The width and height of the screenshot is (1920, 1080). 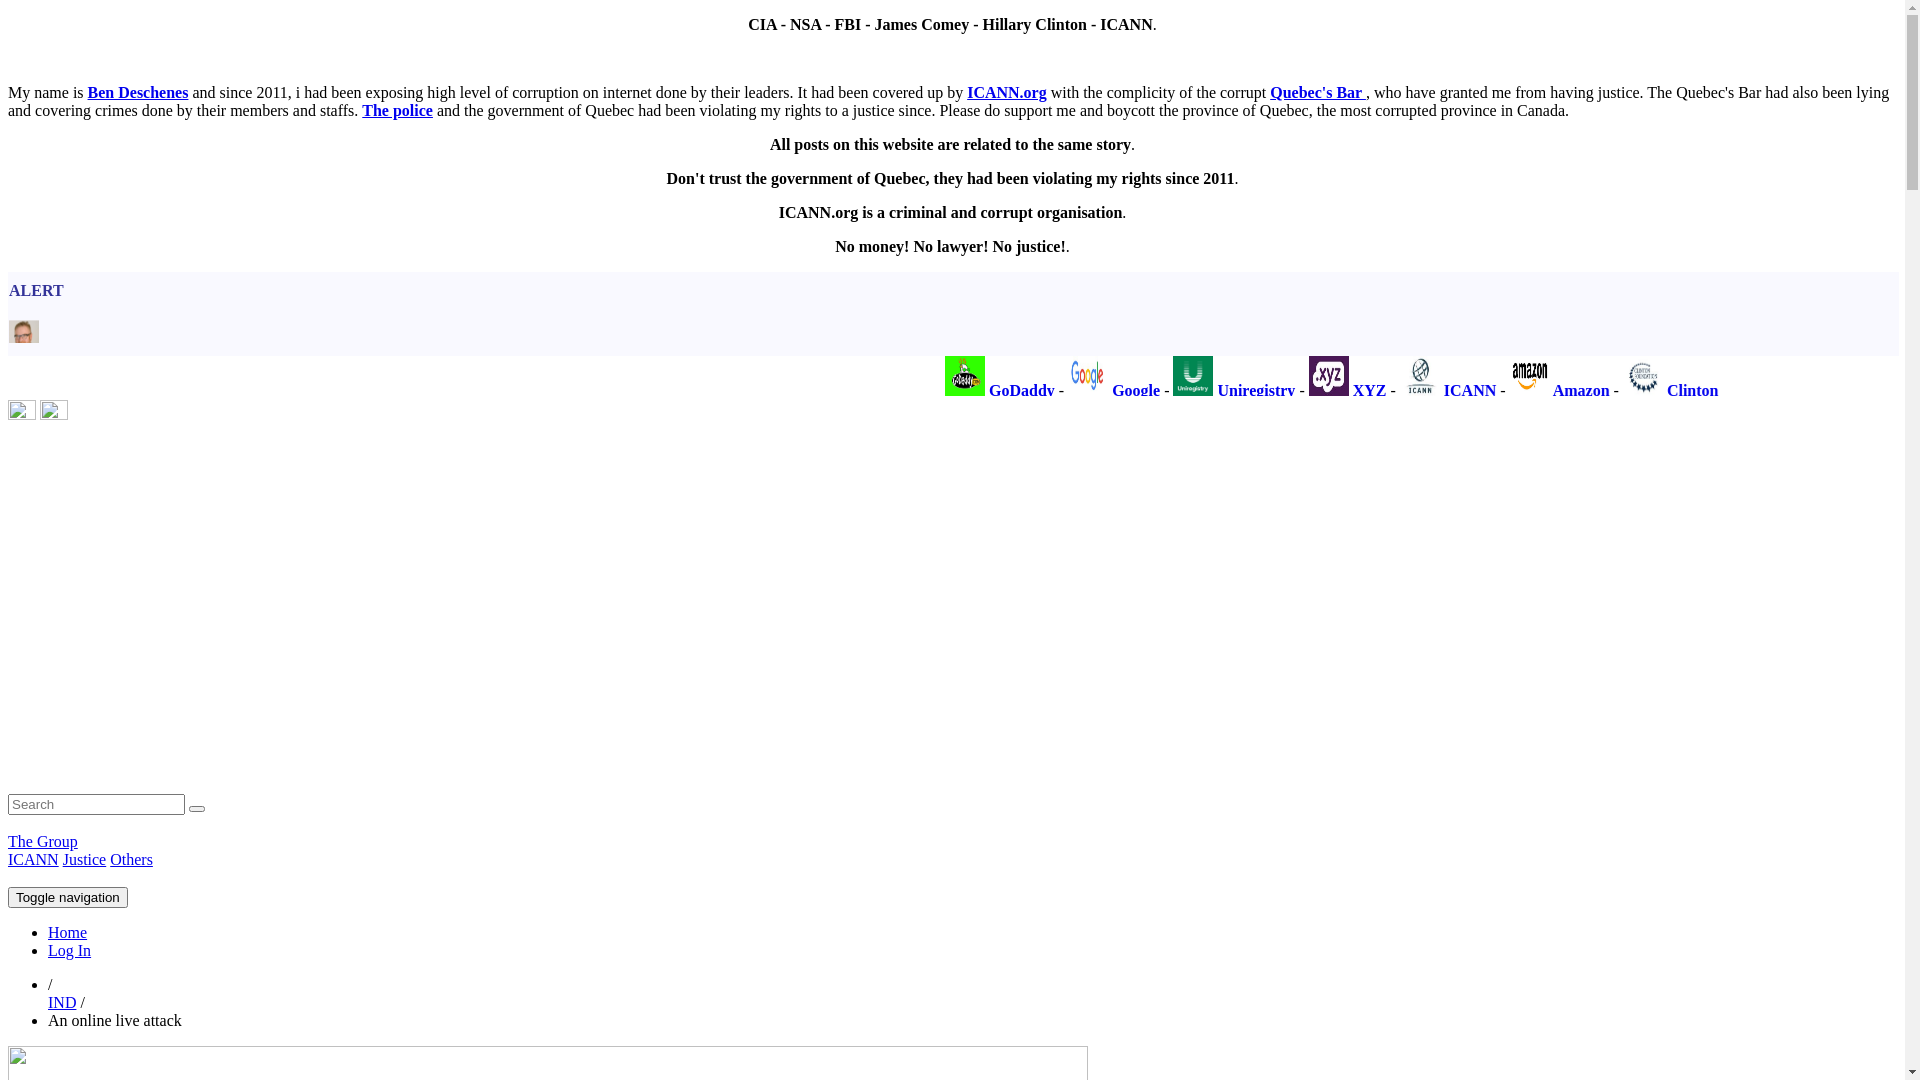 What do you see at coordinates (34, 860) in the screenshot?
I see `ICANN` at bounding box center [34, 860].